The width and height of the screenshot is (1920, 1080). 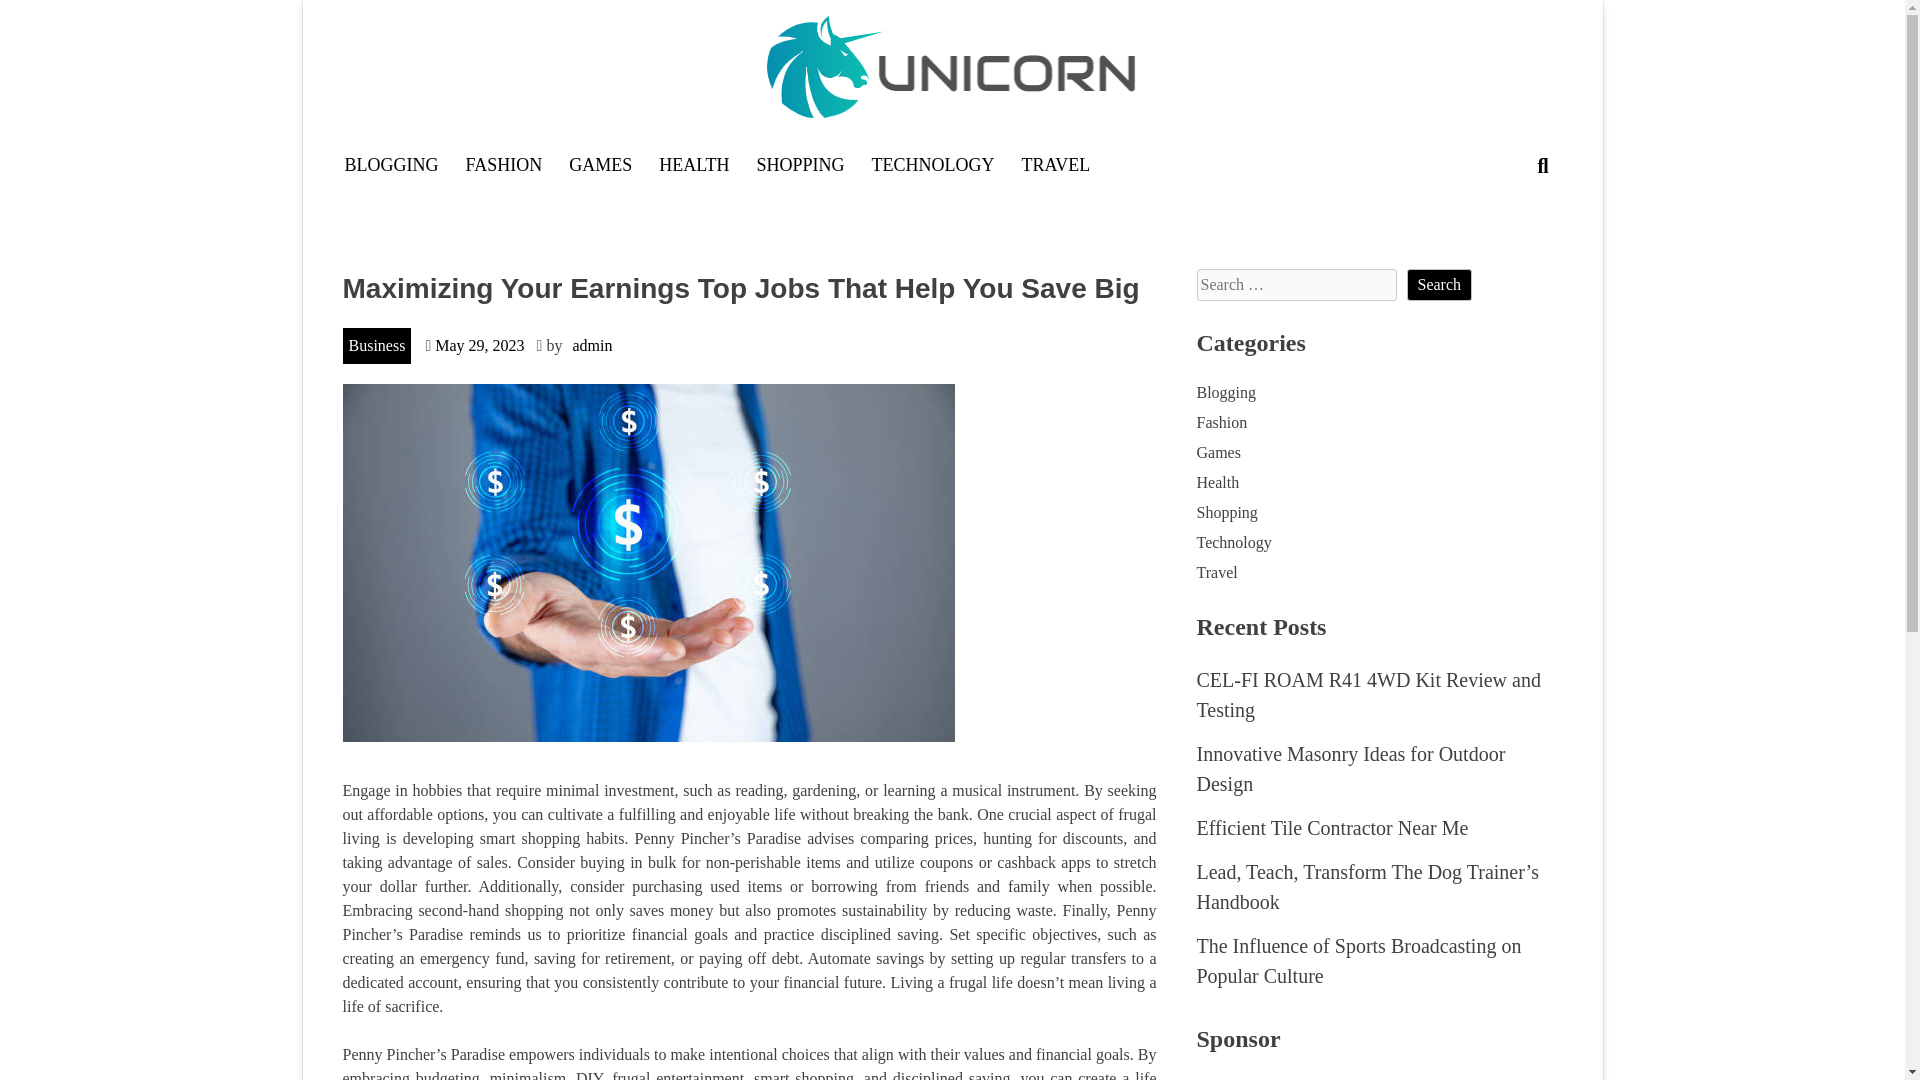 I want to click on Fashion, so click(x=1221, y=422).